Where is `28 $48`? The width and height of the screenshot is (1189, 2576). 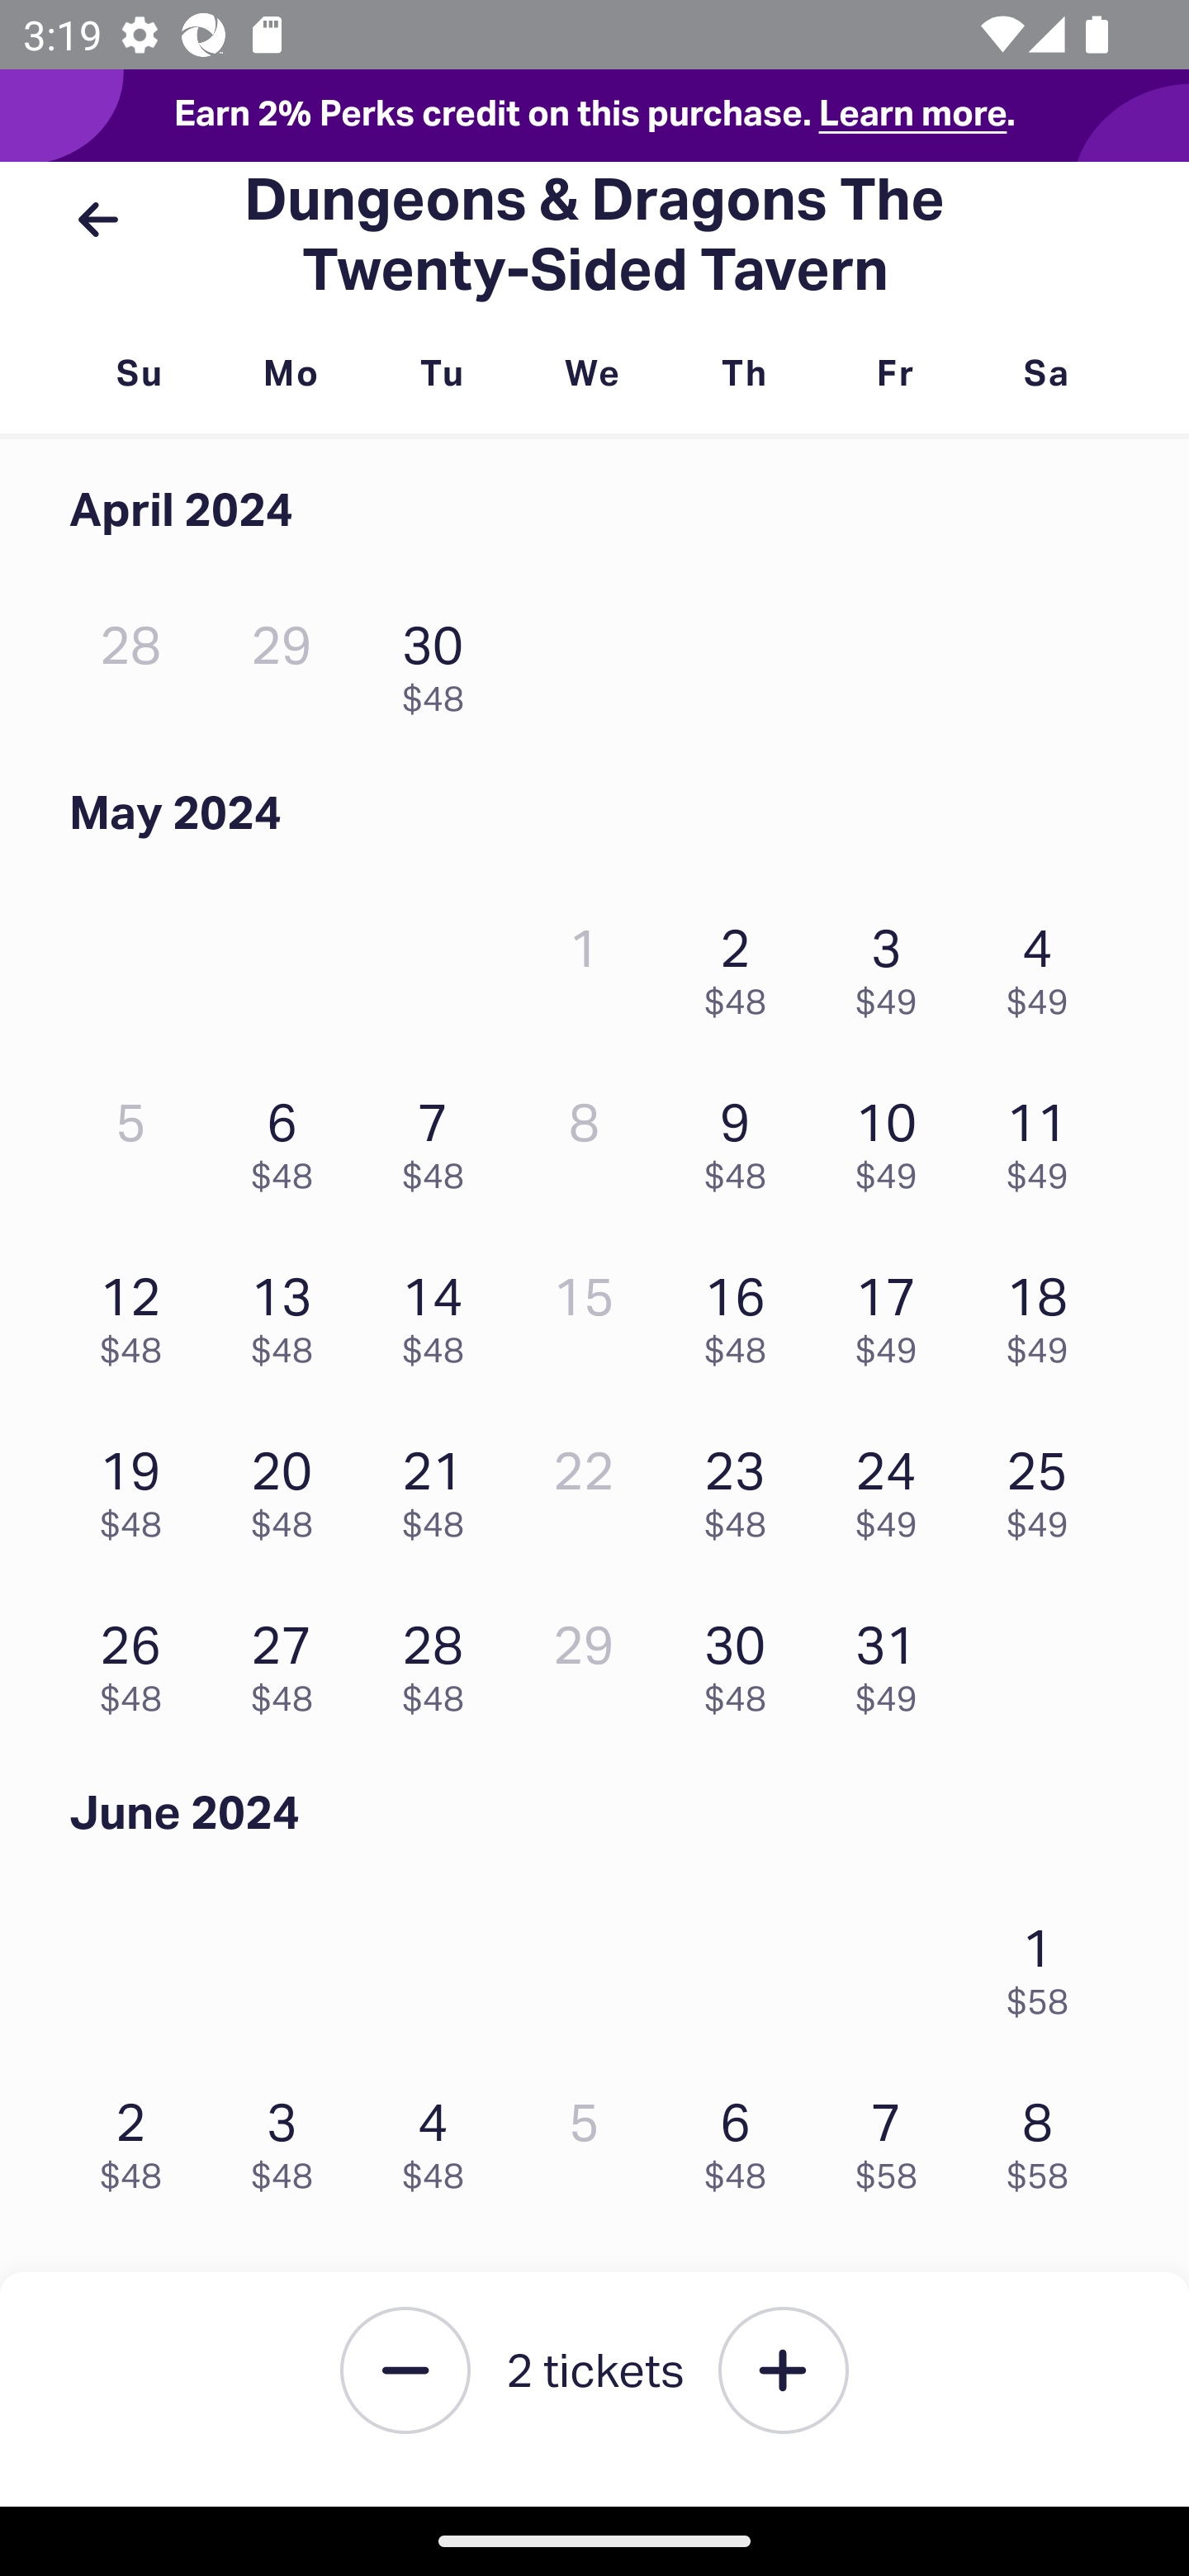 28 $48 is located at coordinates (441, 1660).